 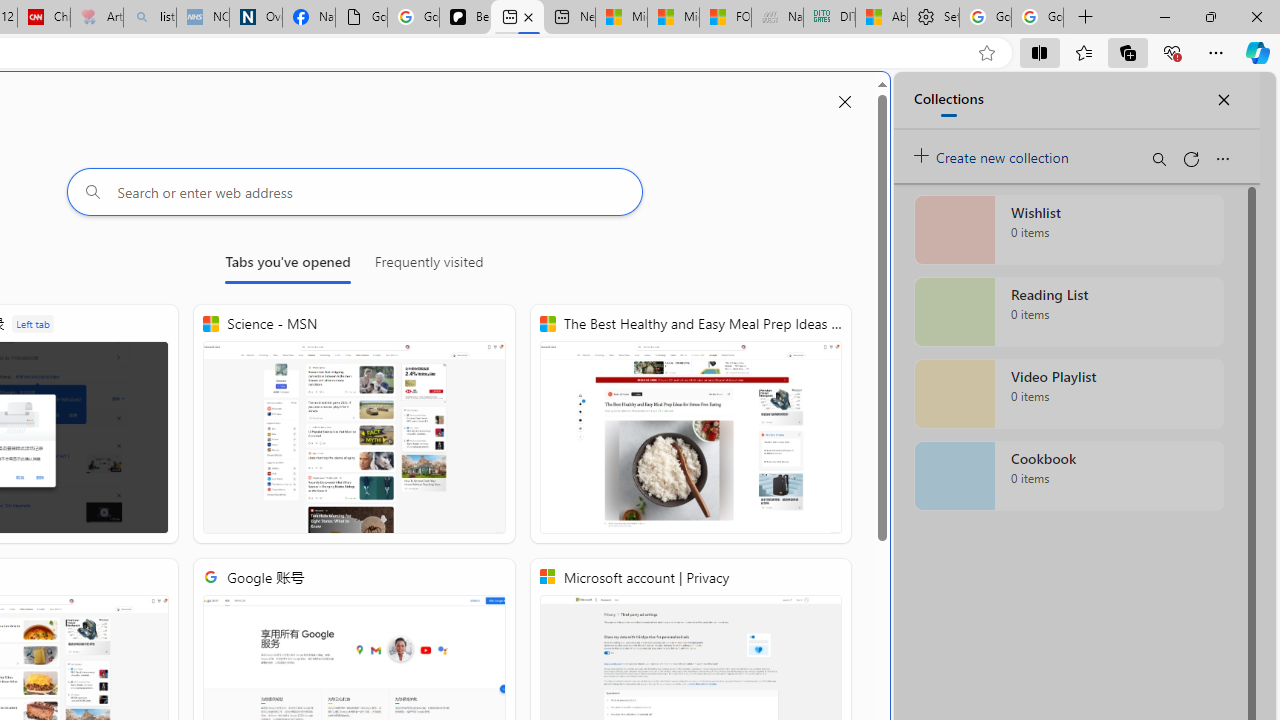 What do you see at coordinates (516, 18) in the screenshot?
I see `New split screen` at bounding box center [516, 18].